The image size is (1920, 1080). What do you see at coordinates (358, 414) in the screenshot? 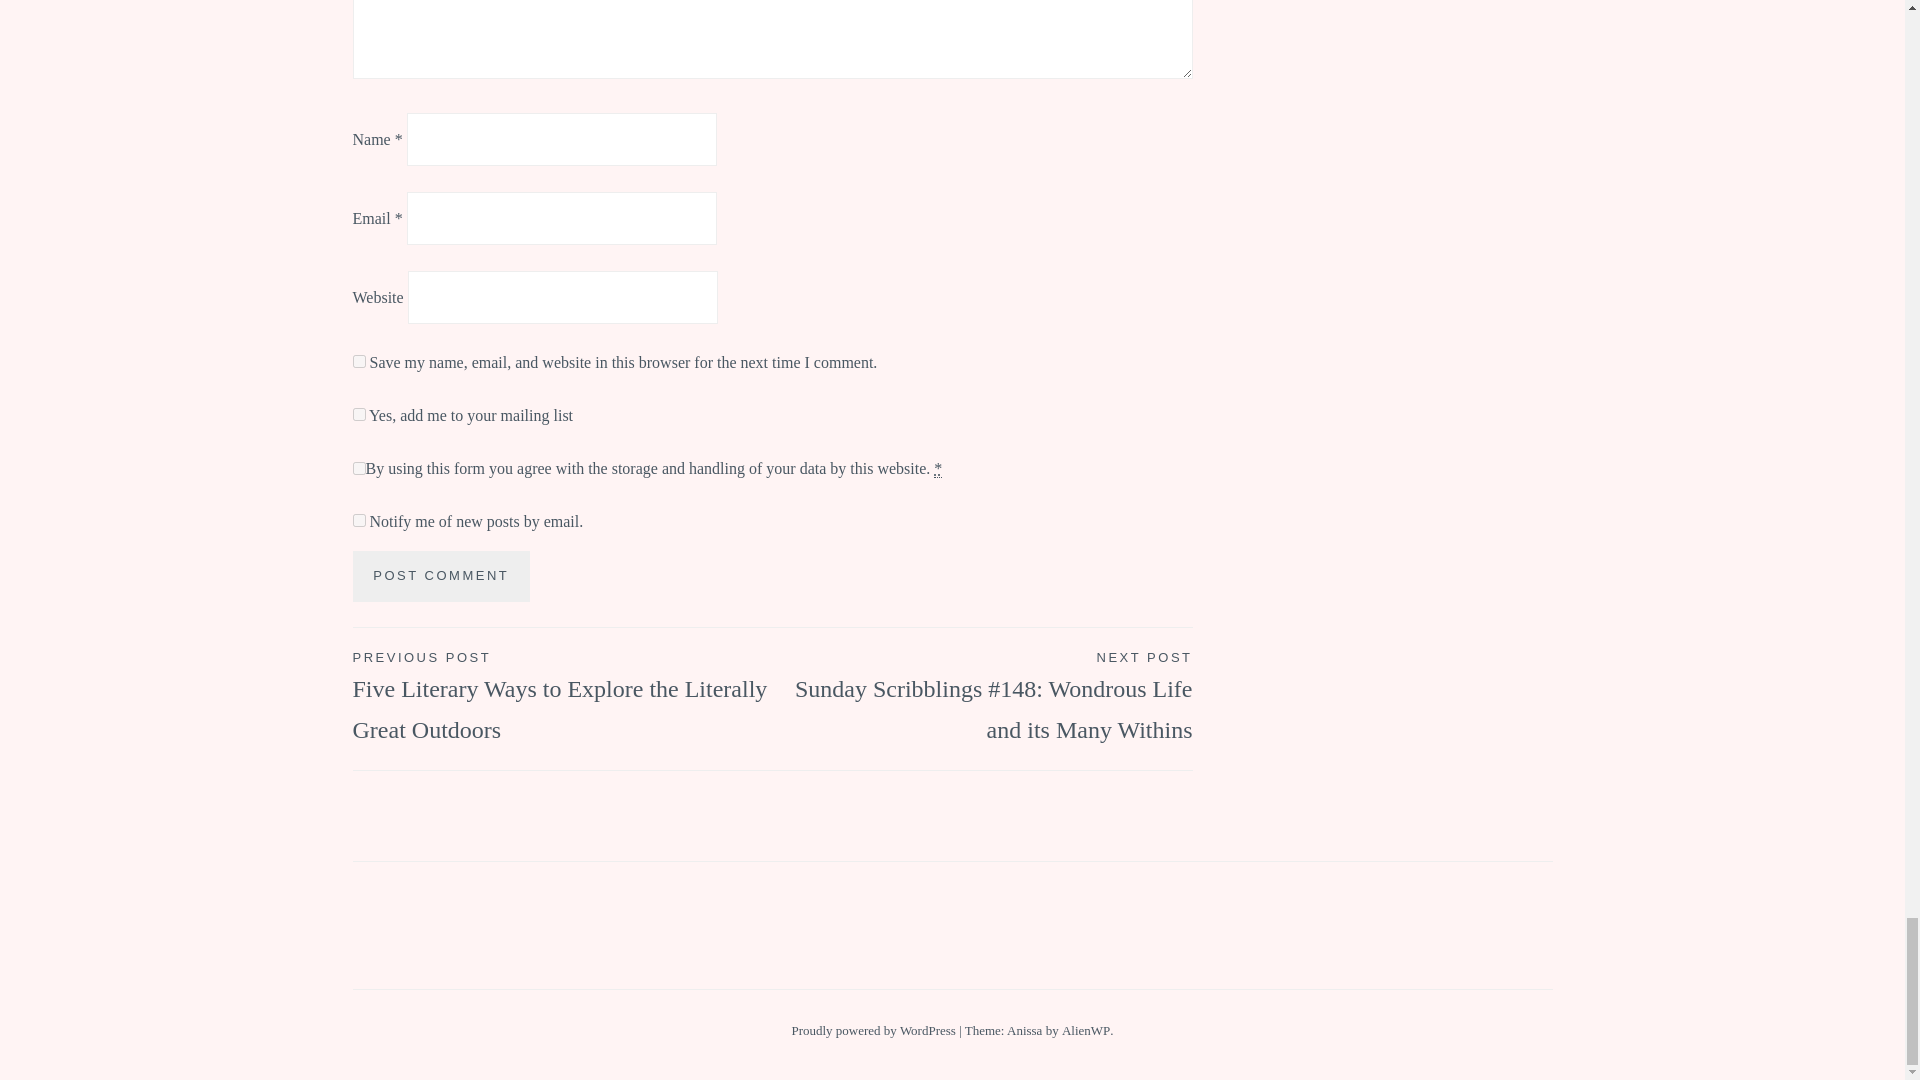
I see `1` at bounding box center [358, 414].